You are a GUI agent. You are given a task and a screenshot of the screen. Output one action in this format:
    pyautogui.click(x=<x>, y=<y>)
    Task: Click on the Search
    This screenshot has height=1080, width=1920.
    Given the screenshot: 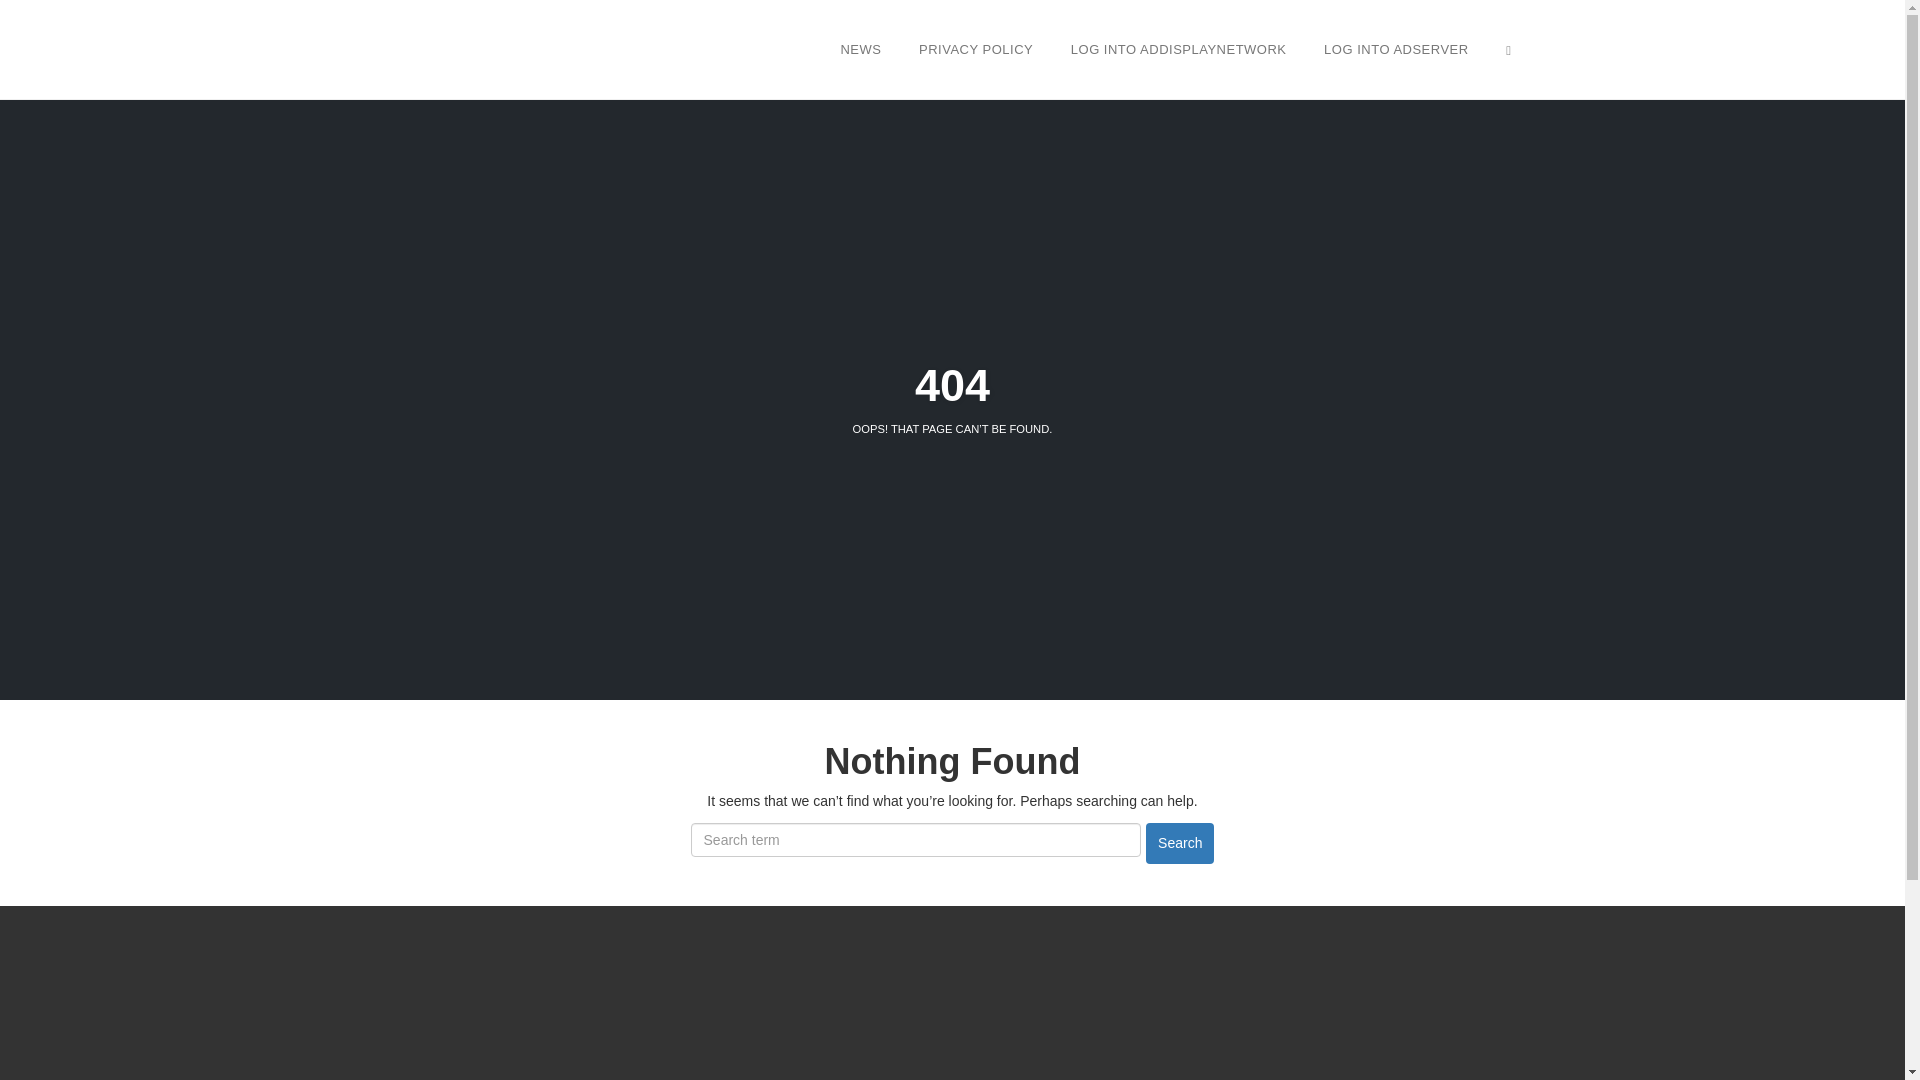 What is the action you would take?
    pyautogui.click(x=1180, y=843)
    